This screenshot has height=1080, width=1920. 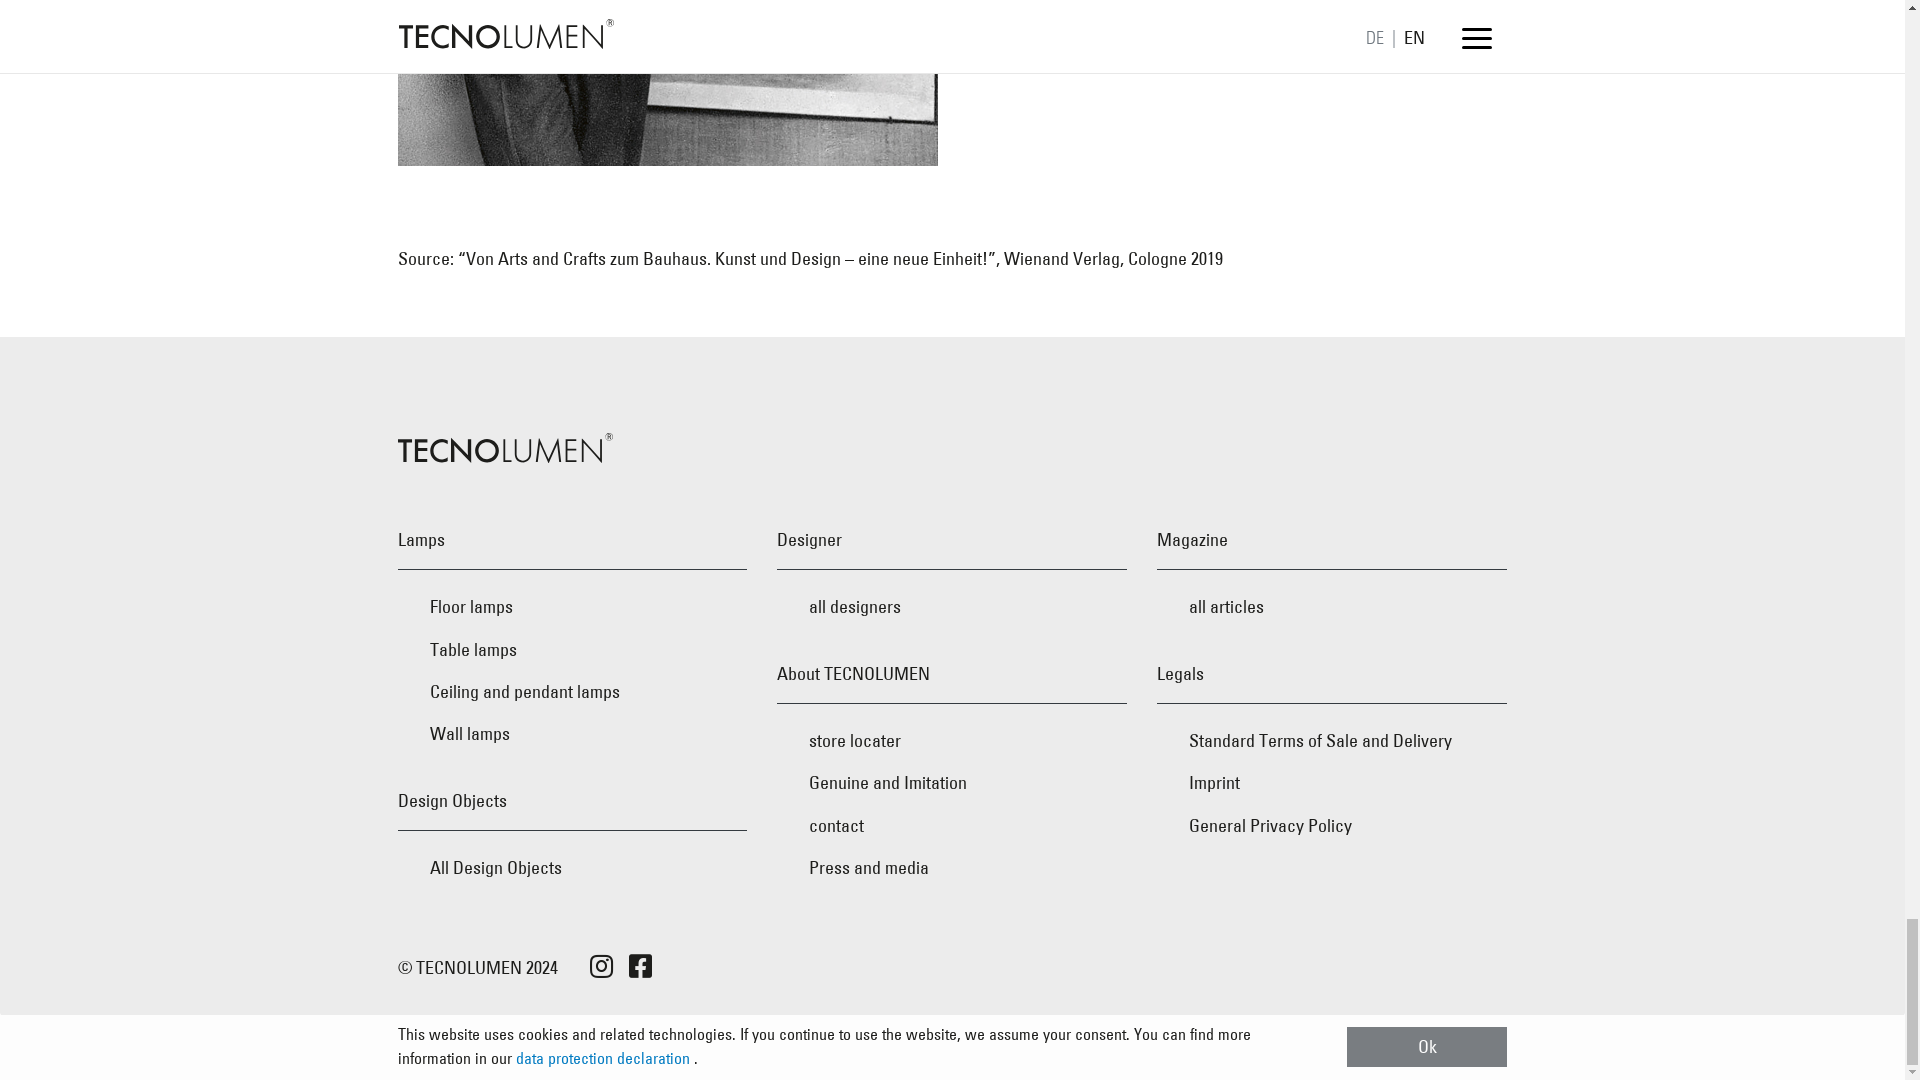 I want to click on Genuine and Imitation, so click(x=952, y=782).